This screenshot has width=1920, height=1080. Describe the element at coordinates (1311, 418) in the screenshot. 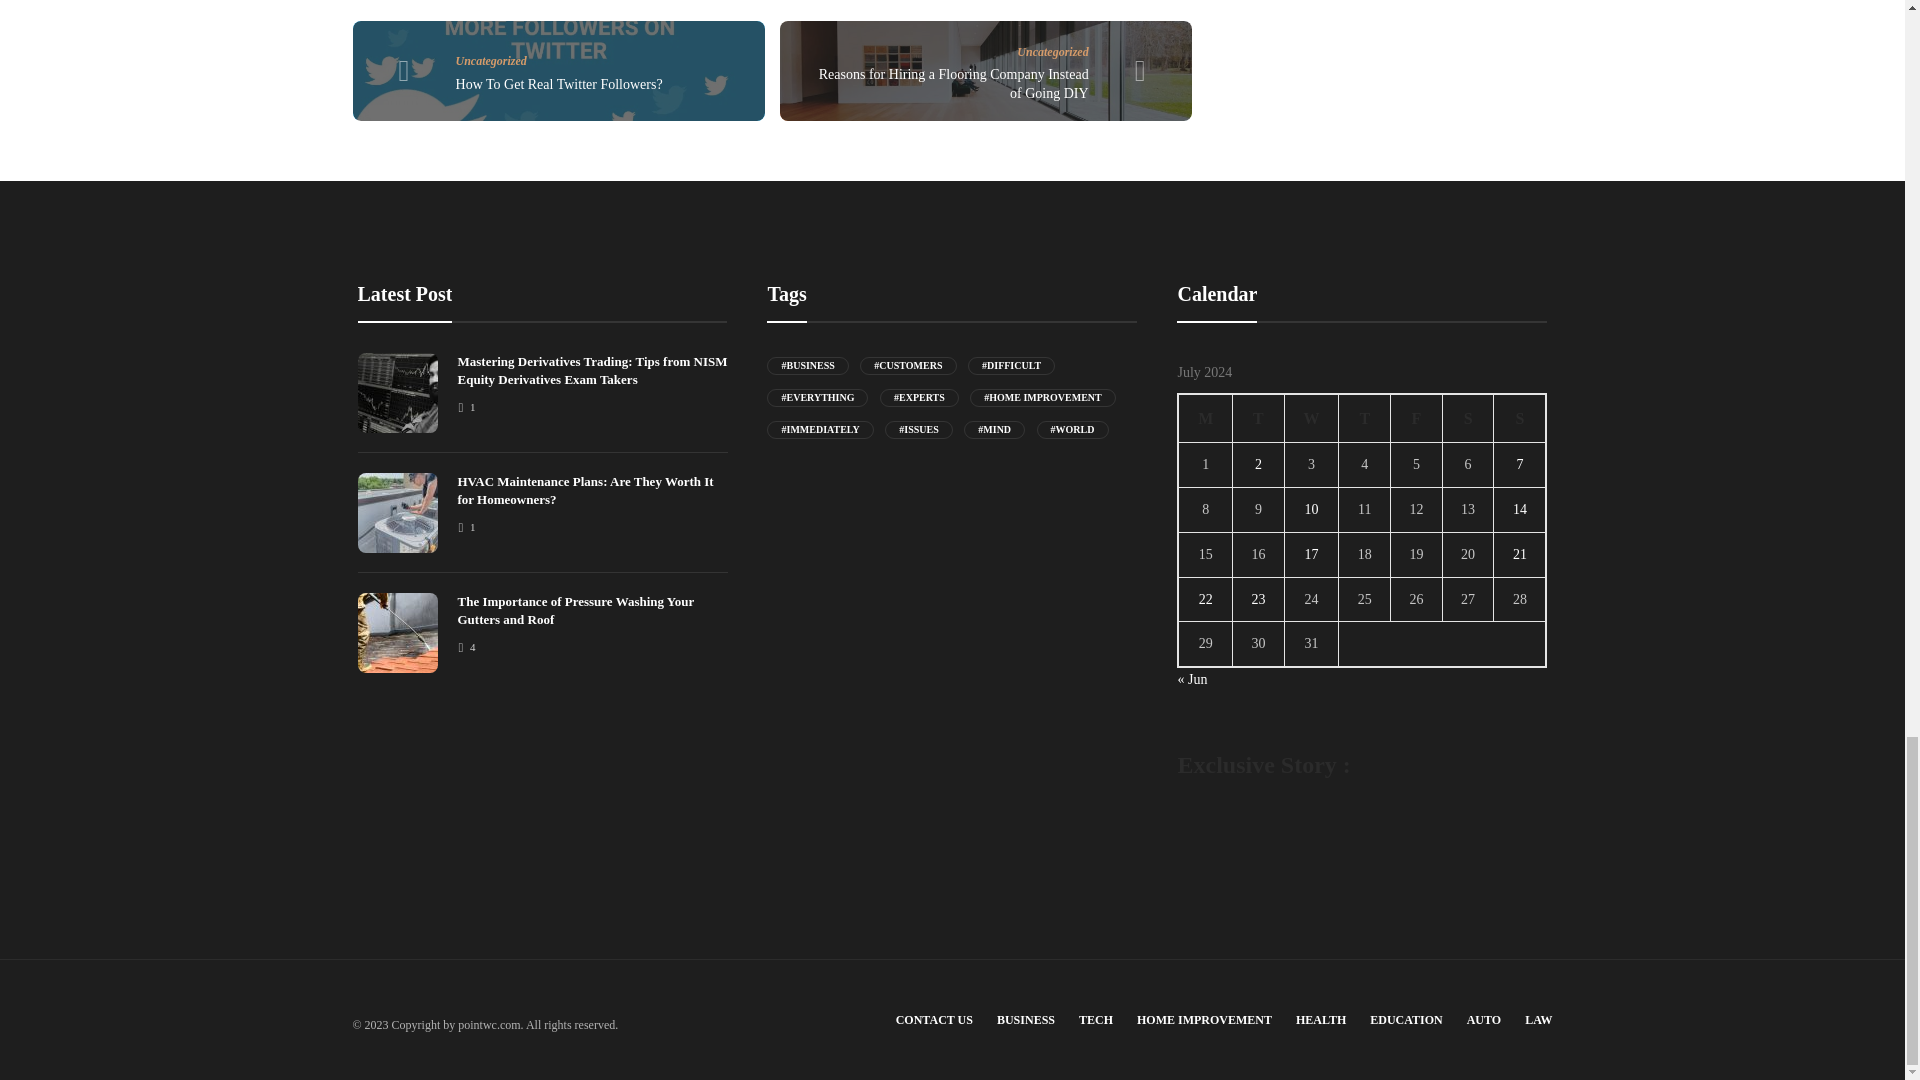

I see `Wednesday` at that location.